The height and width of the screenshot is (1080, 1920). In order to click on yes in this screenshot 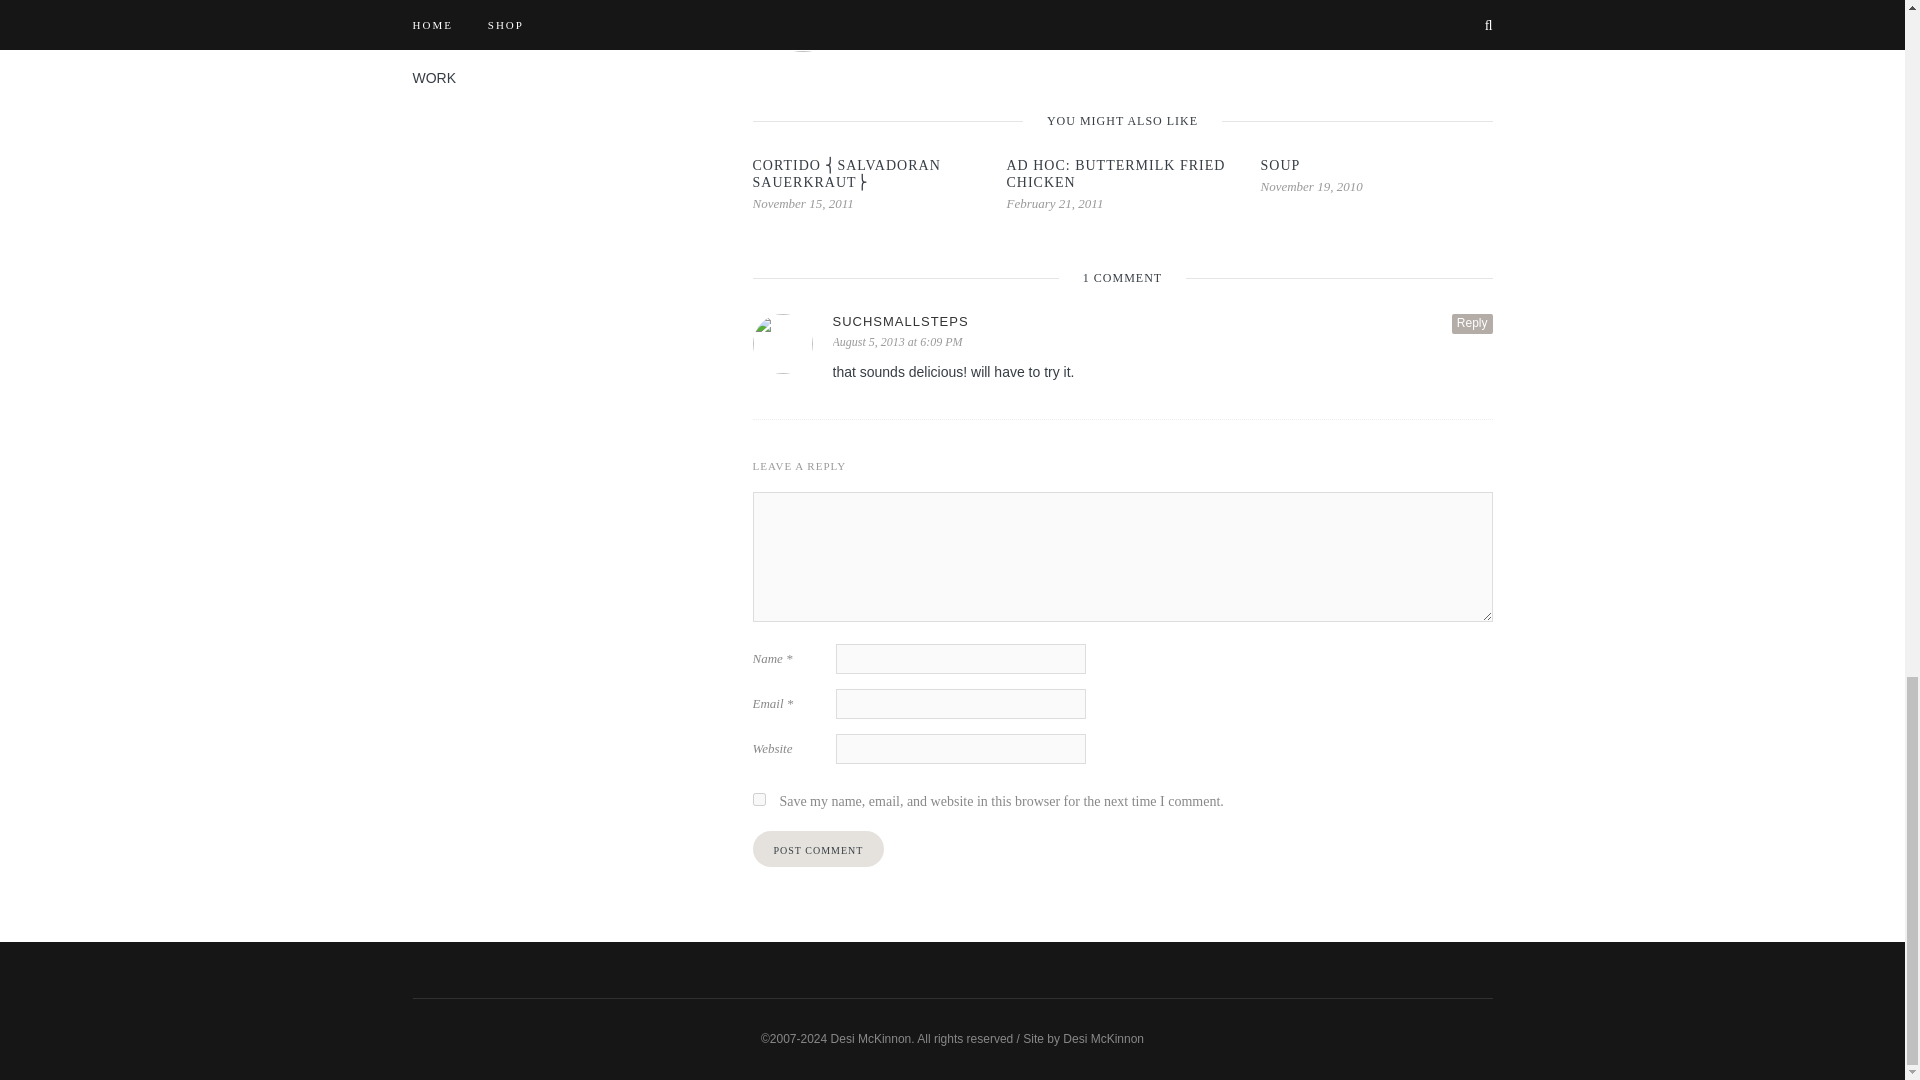, I will do `click(758, 798)`.